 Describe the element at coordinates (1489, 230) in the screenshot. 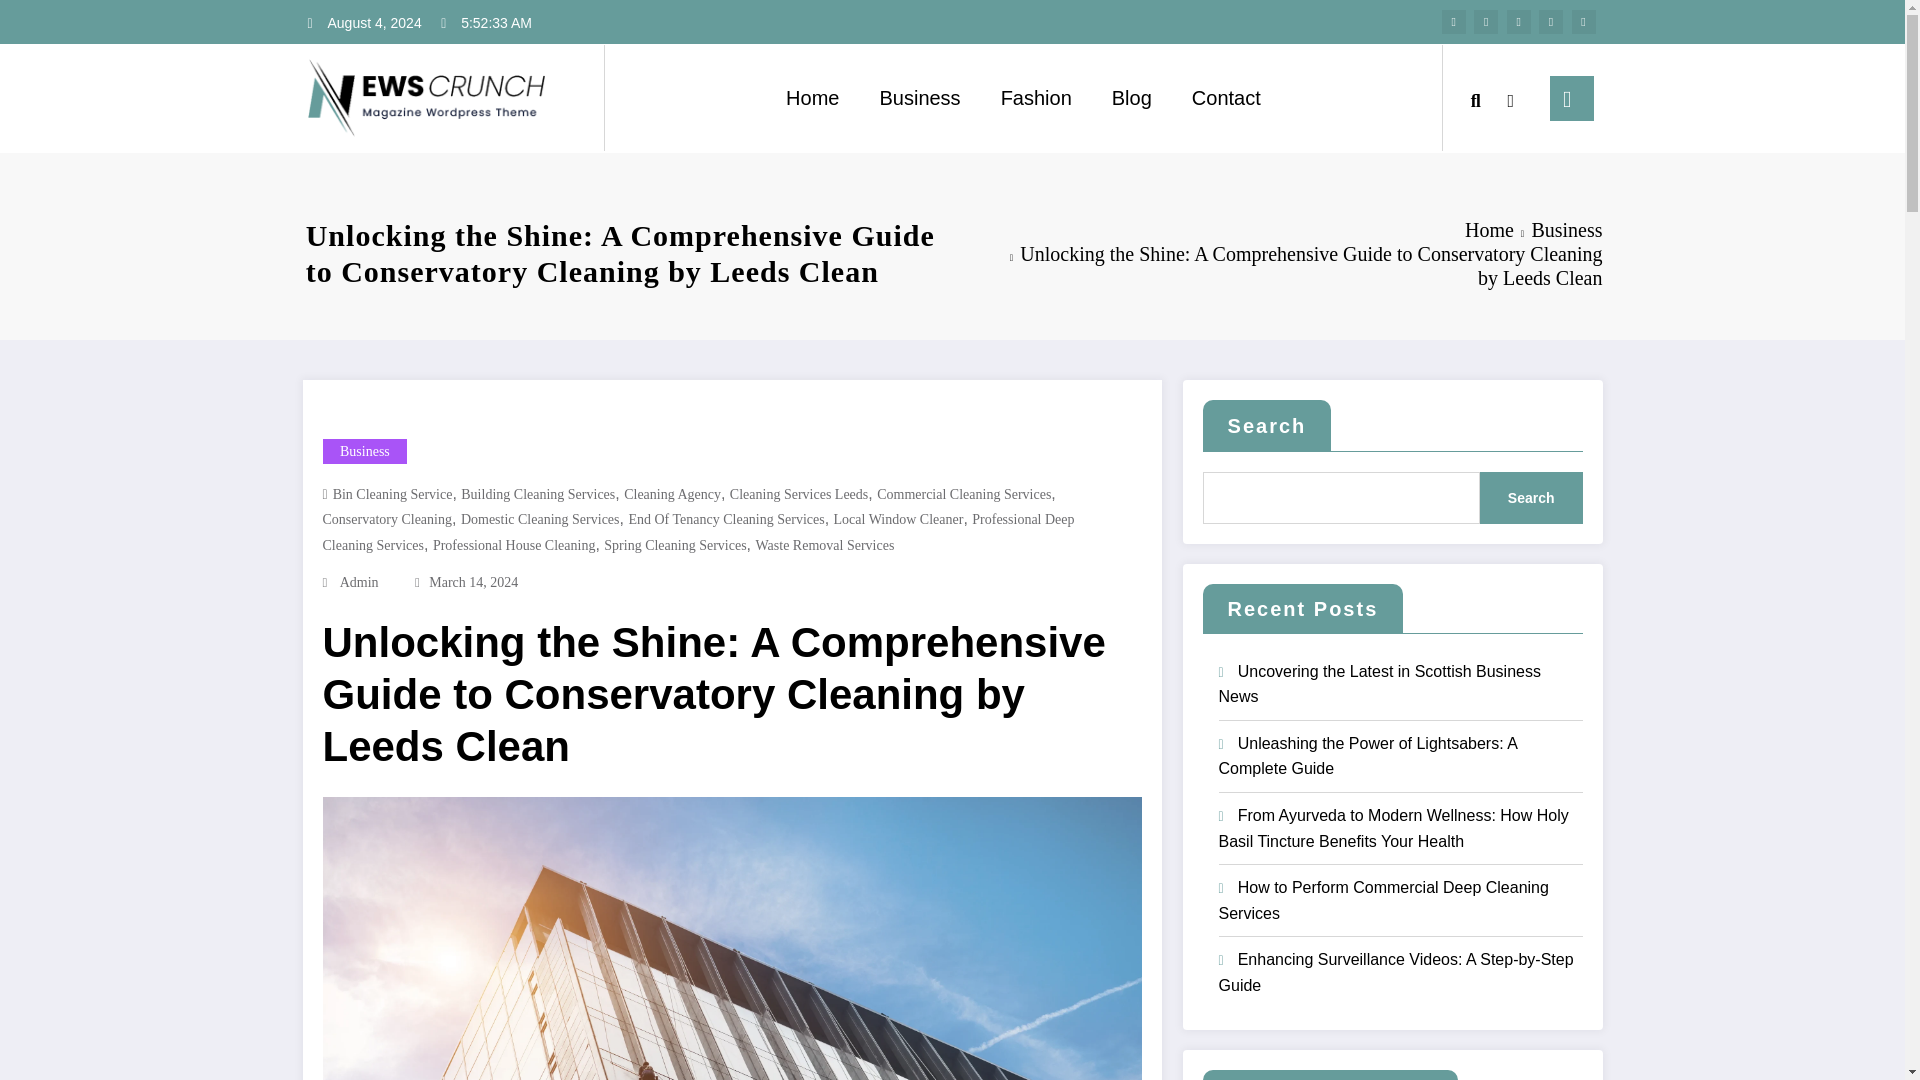

I see `Home` at that location.